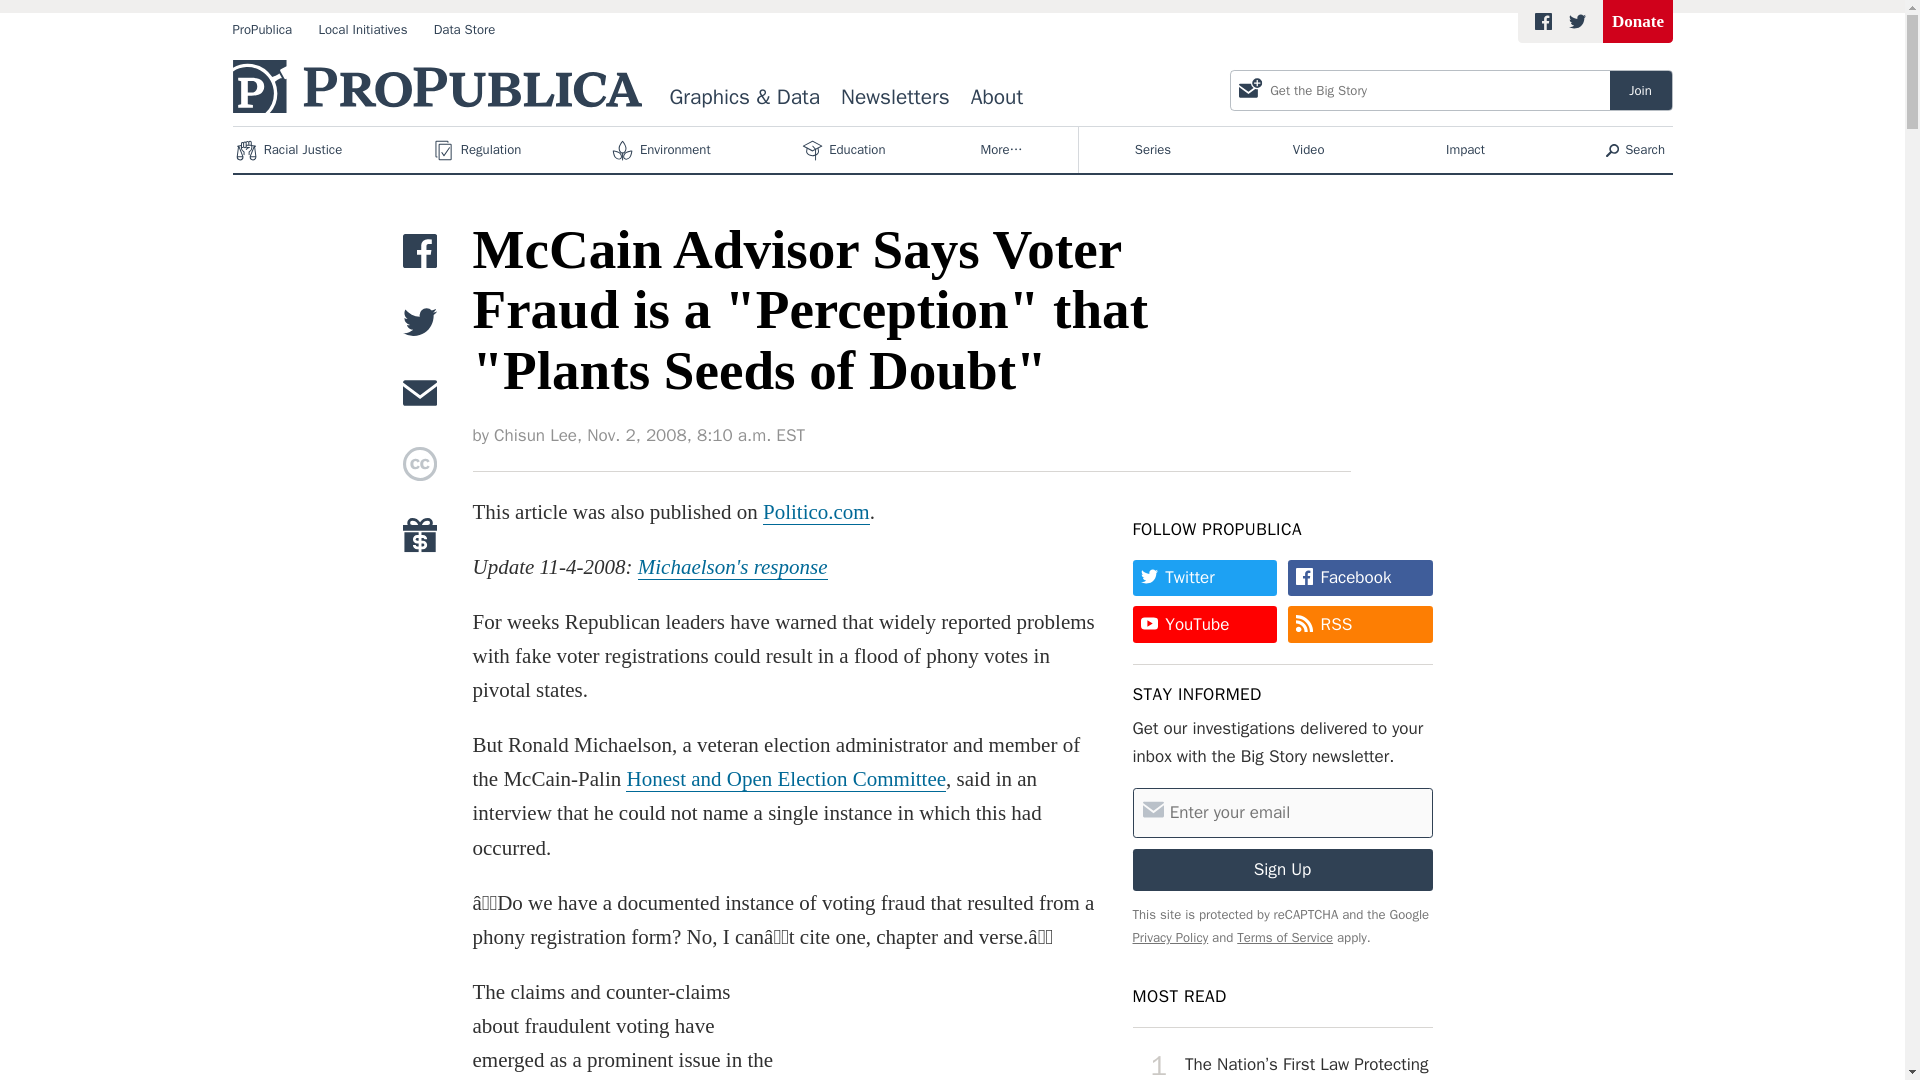 Image resolution: width=1920 pixels, height=1080 pixels. I want to click on Education, so click(845, 150).